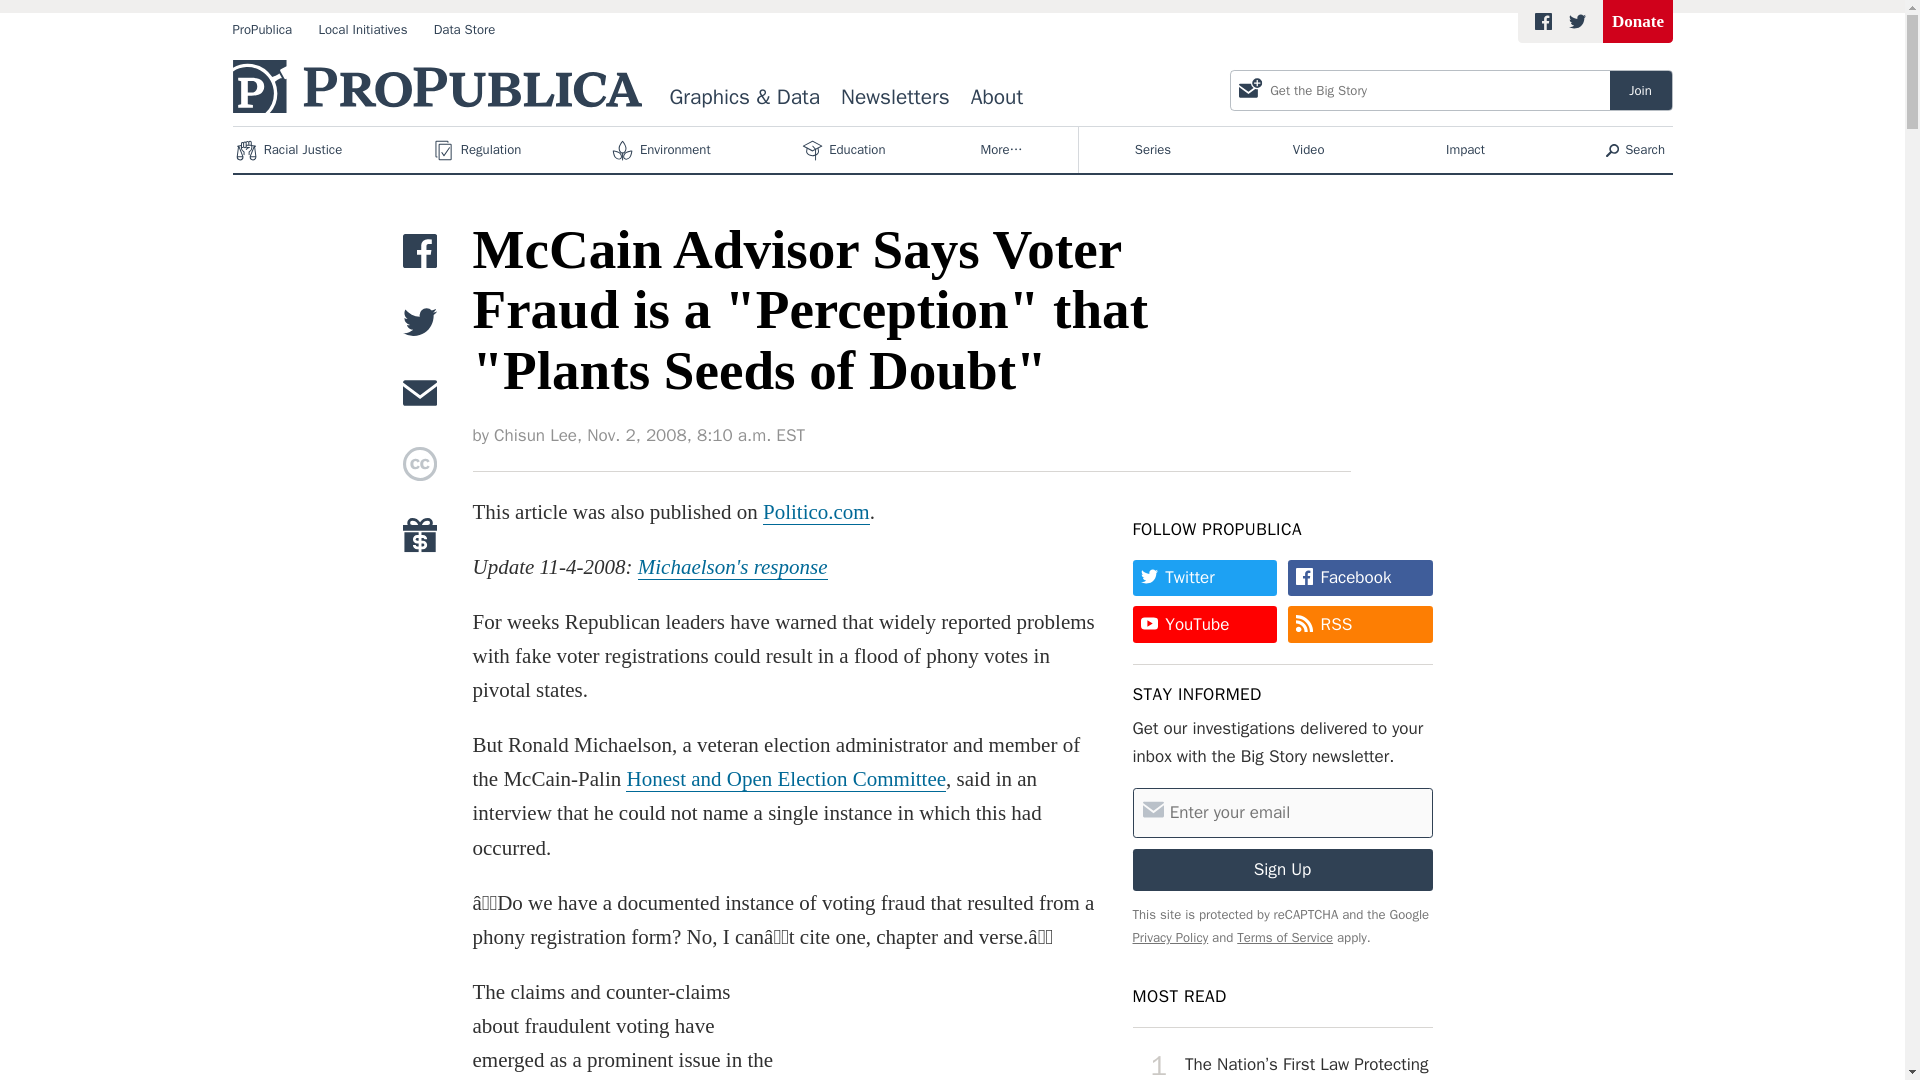 Image resolution: width=1920 pixels, height=1080 pixels. I want to click on Education, so click(845, 150).